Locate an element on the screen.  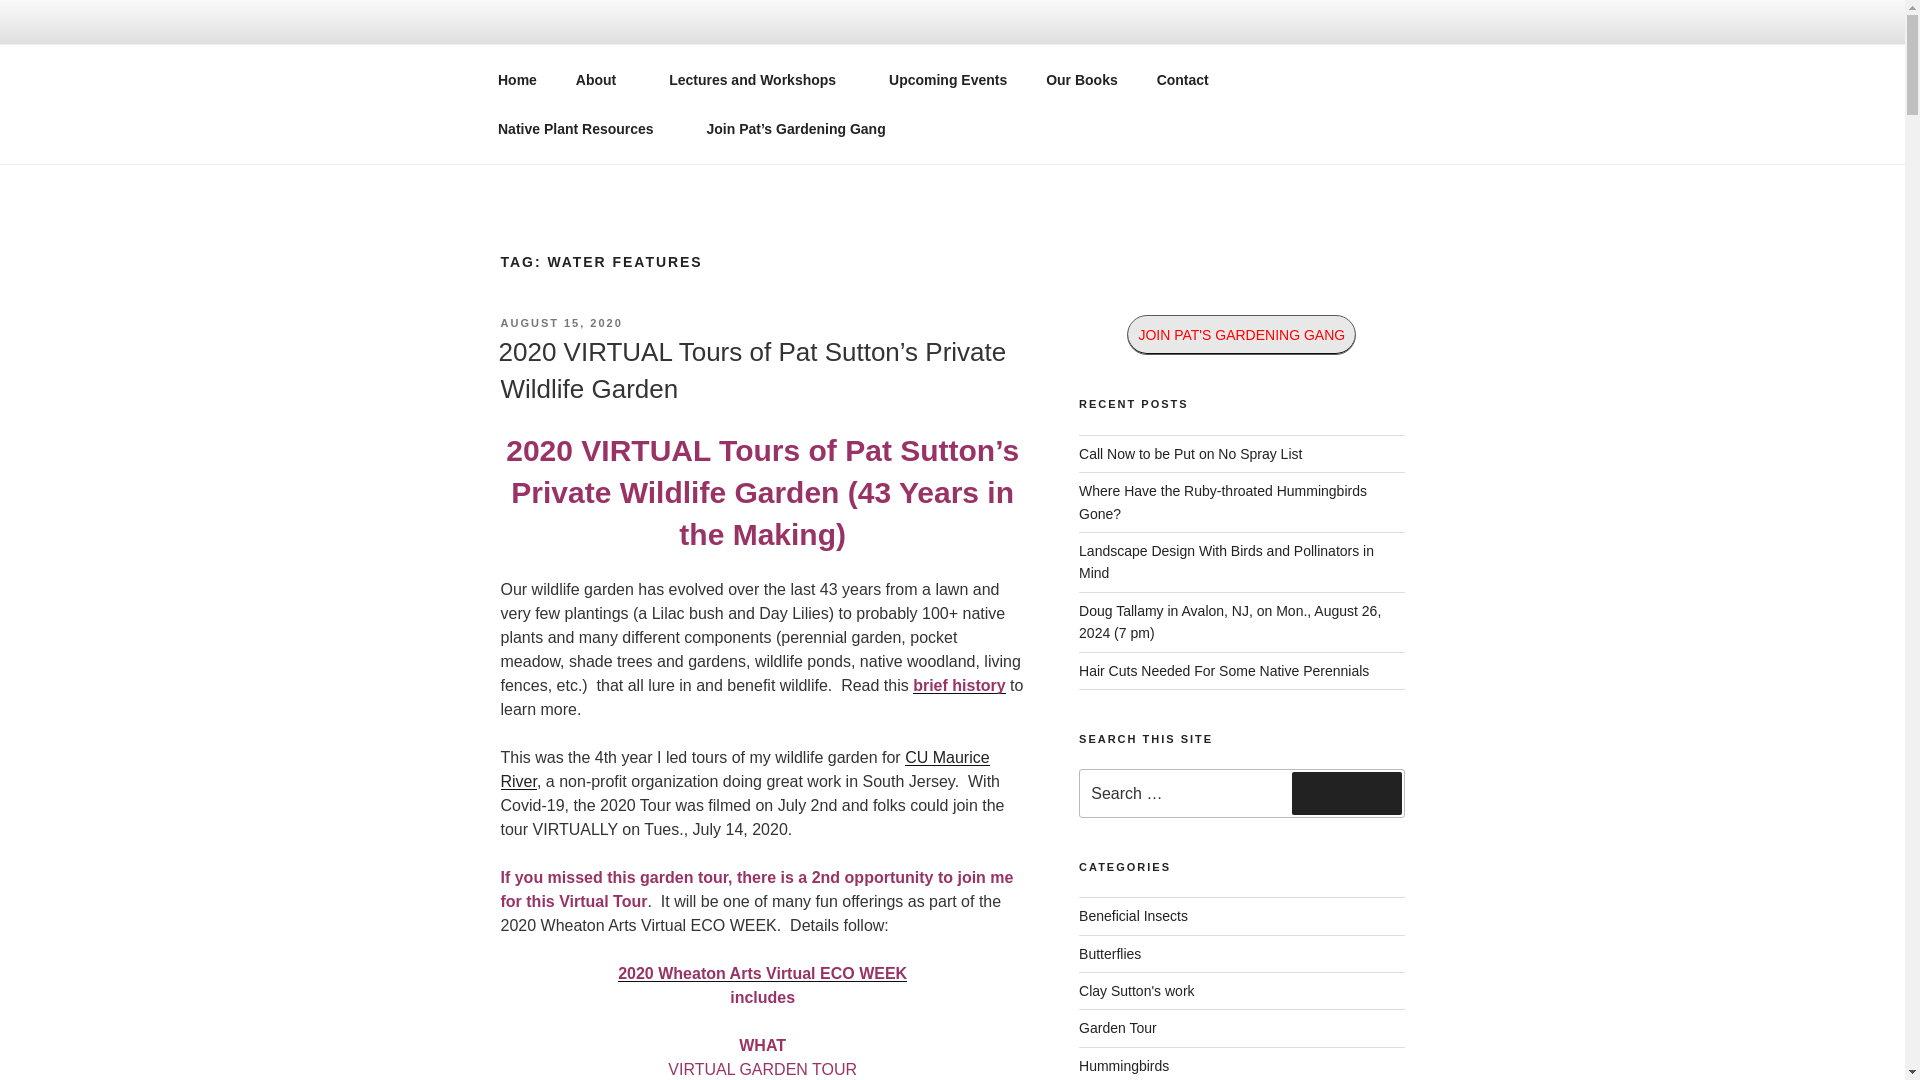
Contact is located at coordinates (1182, 80).